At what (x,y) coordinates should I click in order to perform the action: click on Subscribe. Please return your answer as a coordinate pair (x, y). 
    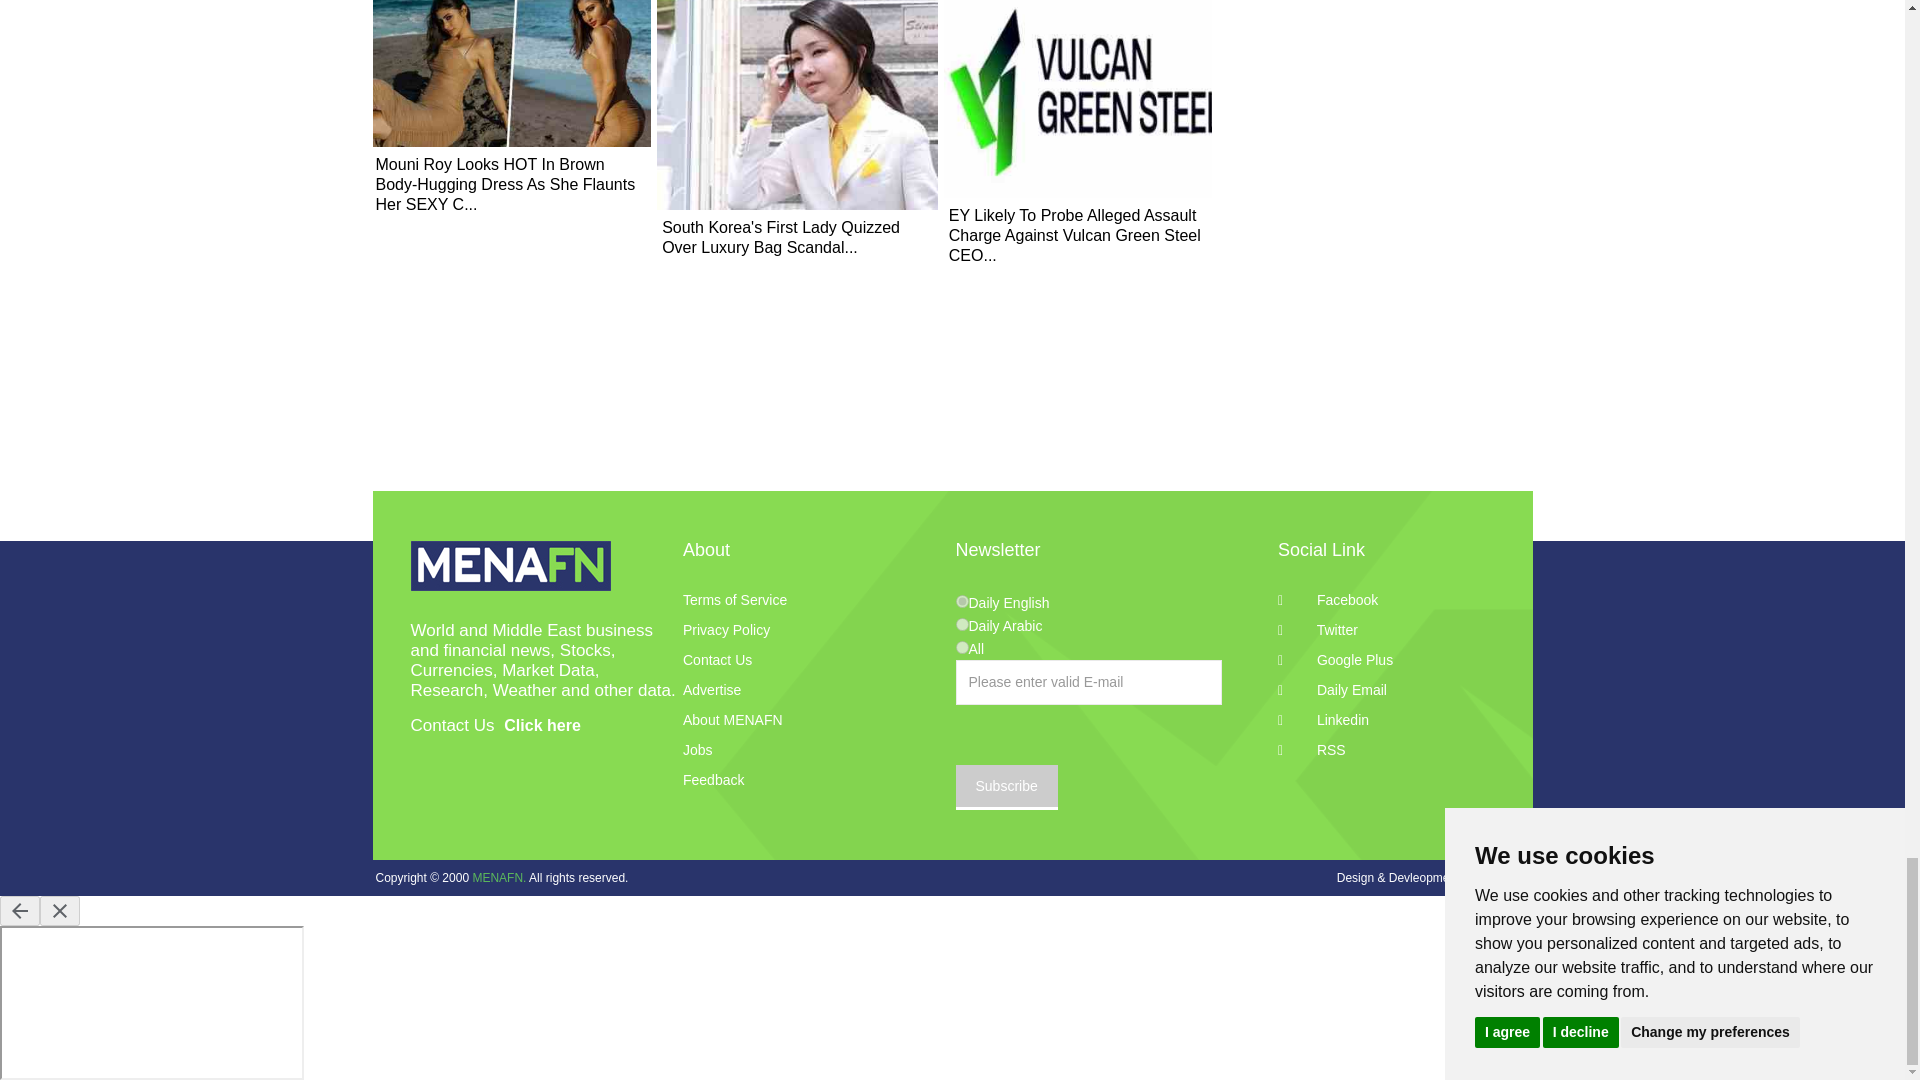
    Looking at the image, I should click on (1006, 787).